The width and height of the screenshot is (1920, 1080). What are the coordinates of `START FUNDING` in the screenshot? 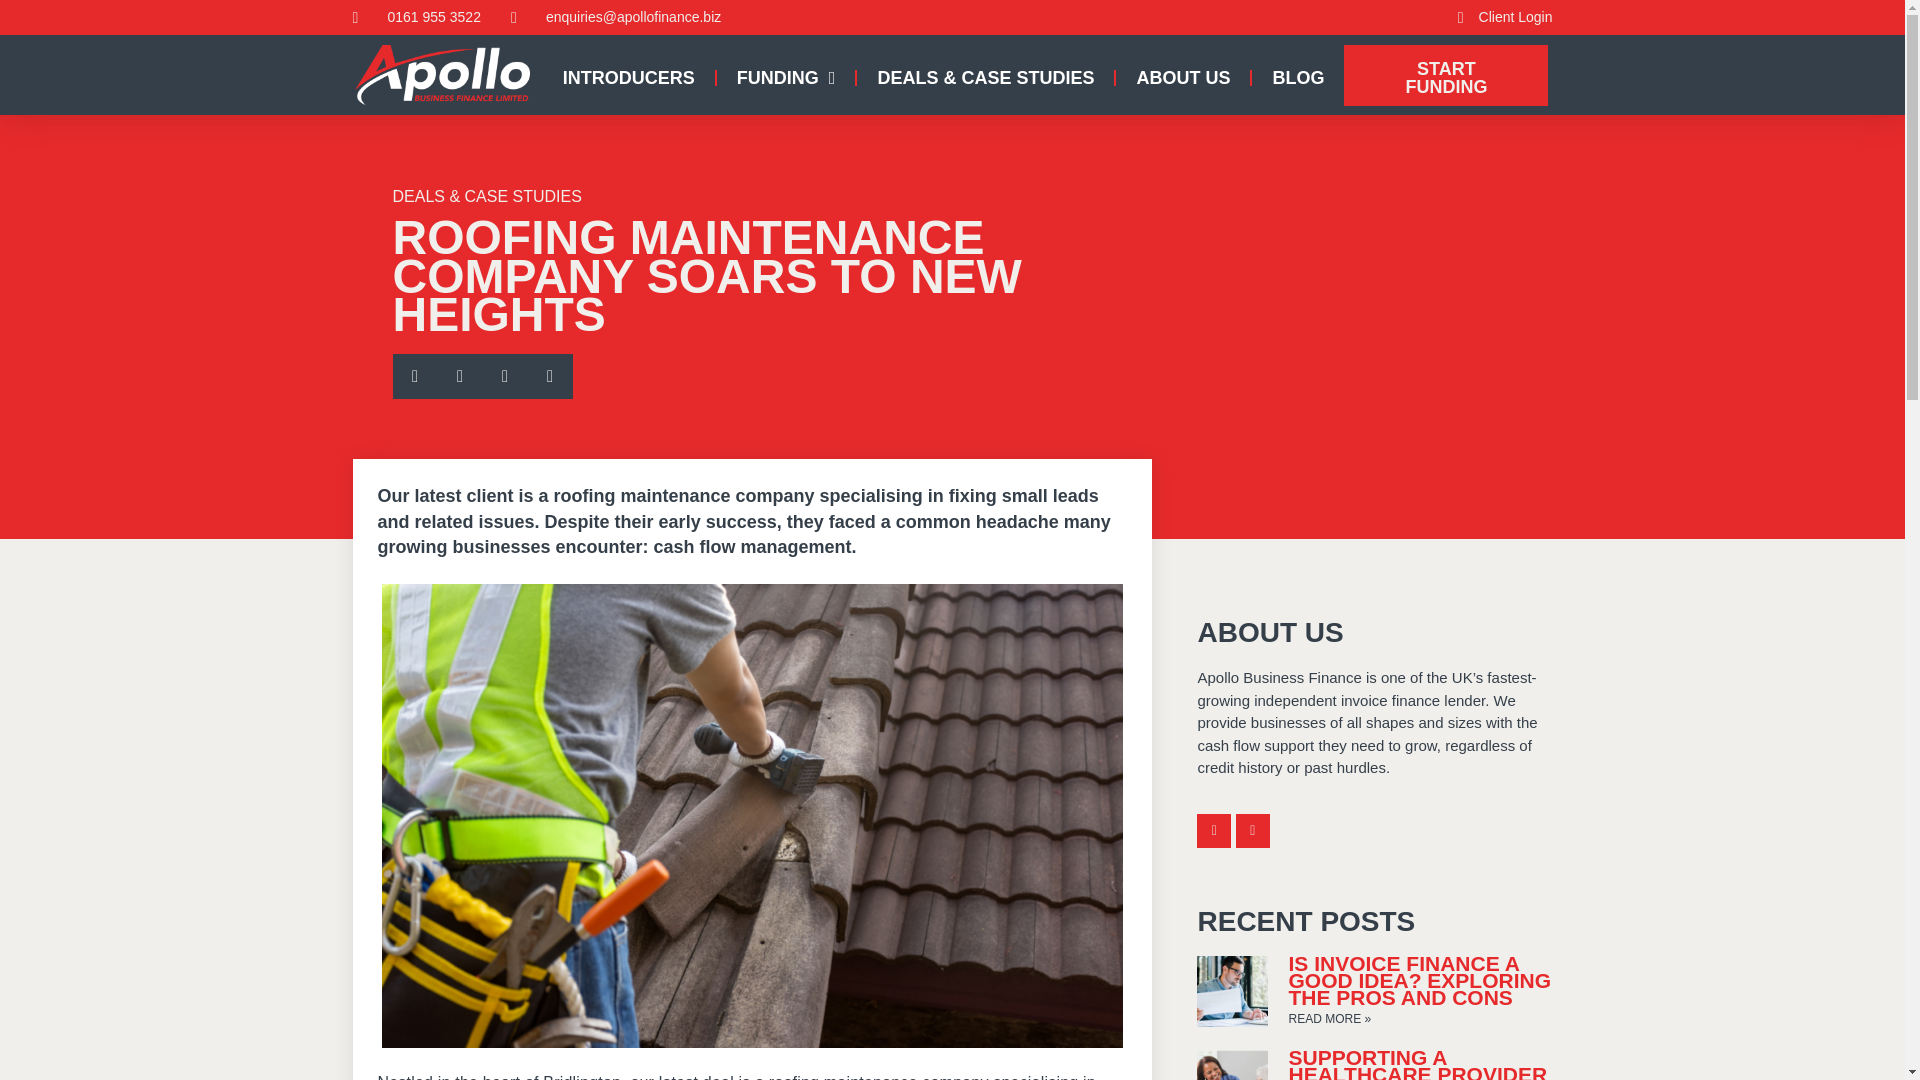 It's located at (1446, 75).